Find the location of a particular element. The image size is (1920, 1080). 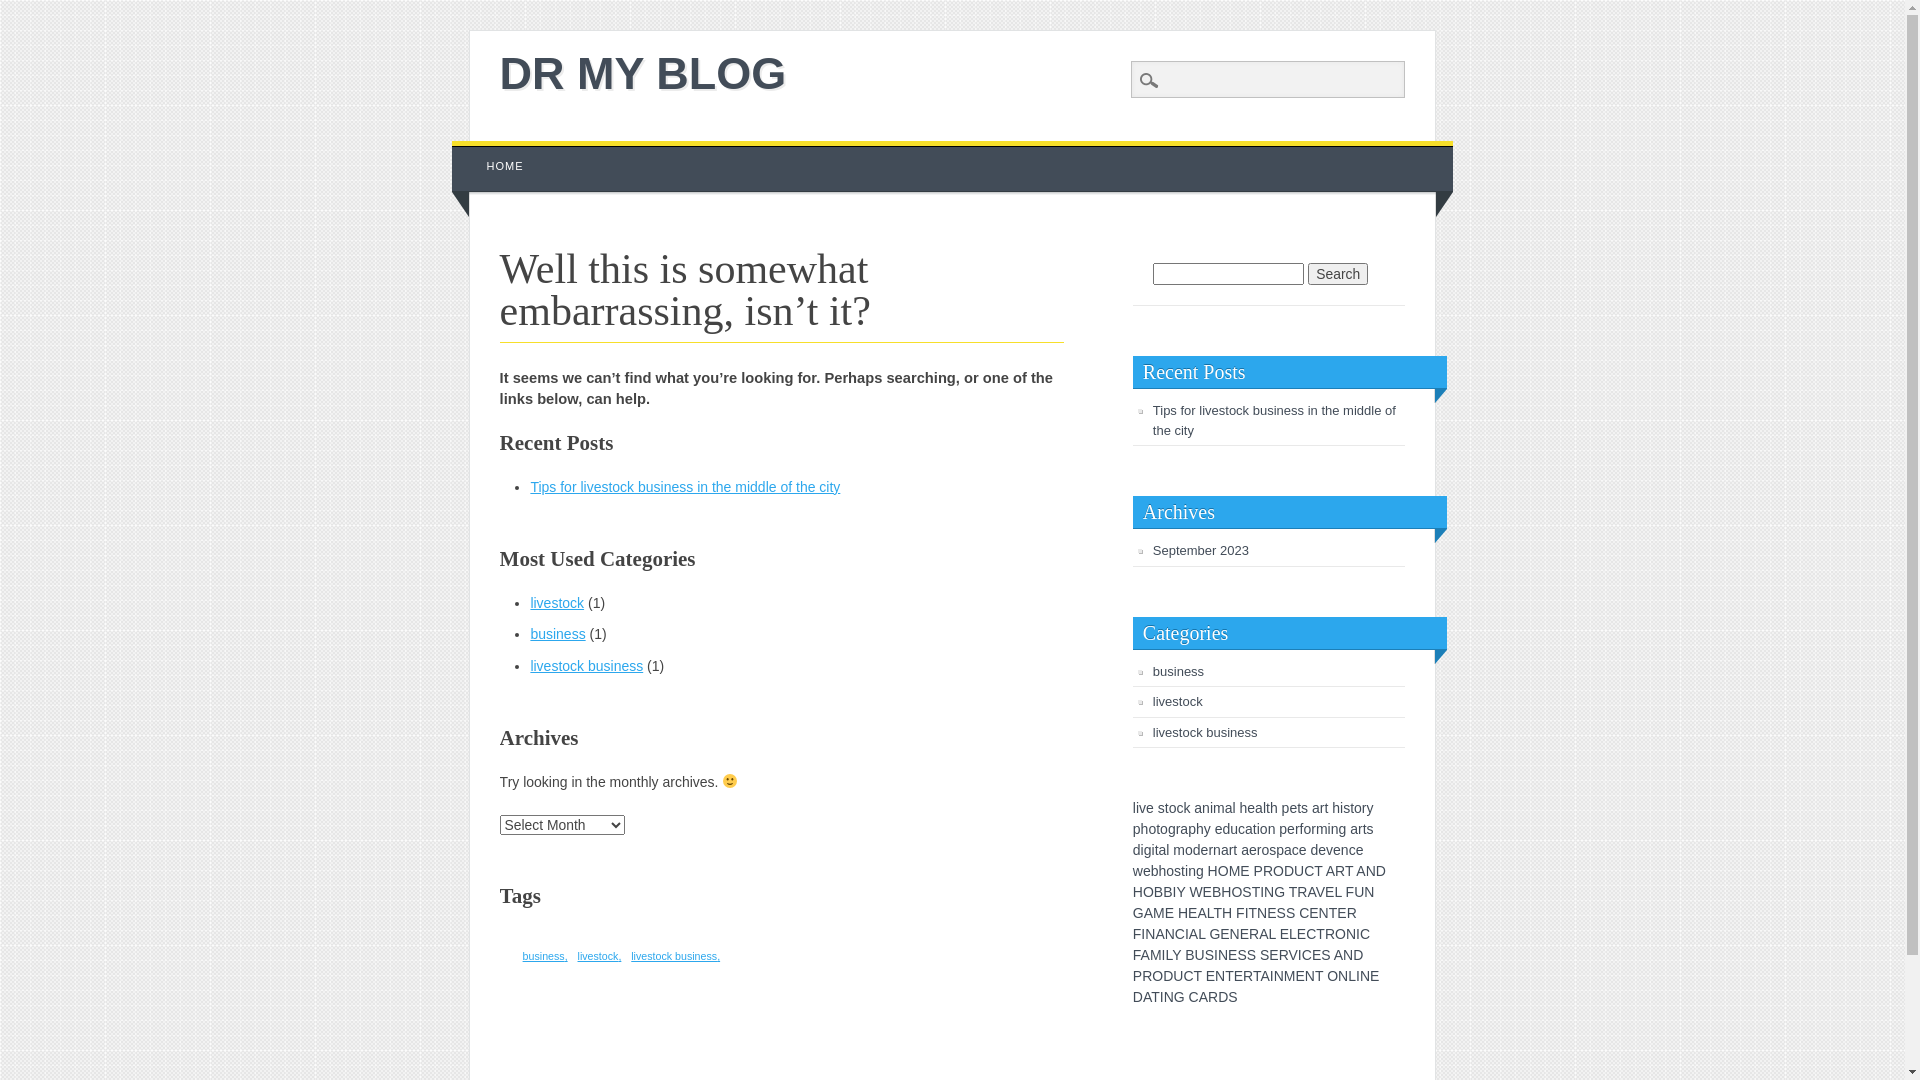

O is located at coordinates (1278, 871).